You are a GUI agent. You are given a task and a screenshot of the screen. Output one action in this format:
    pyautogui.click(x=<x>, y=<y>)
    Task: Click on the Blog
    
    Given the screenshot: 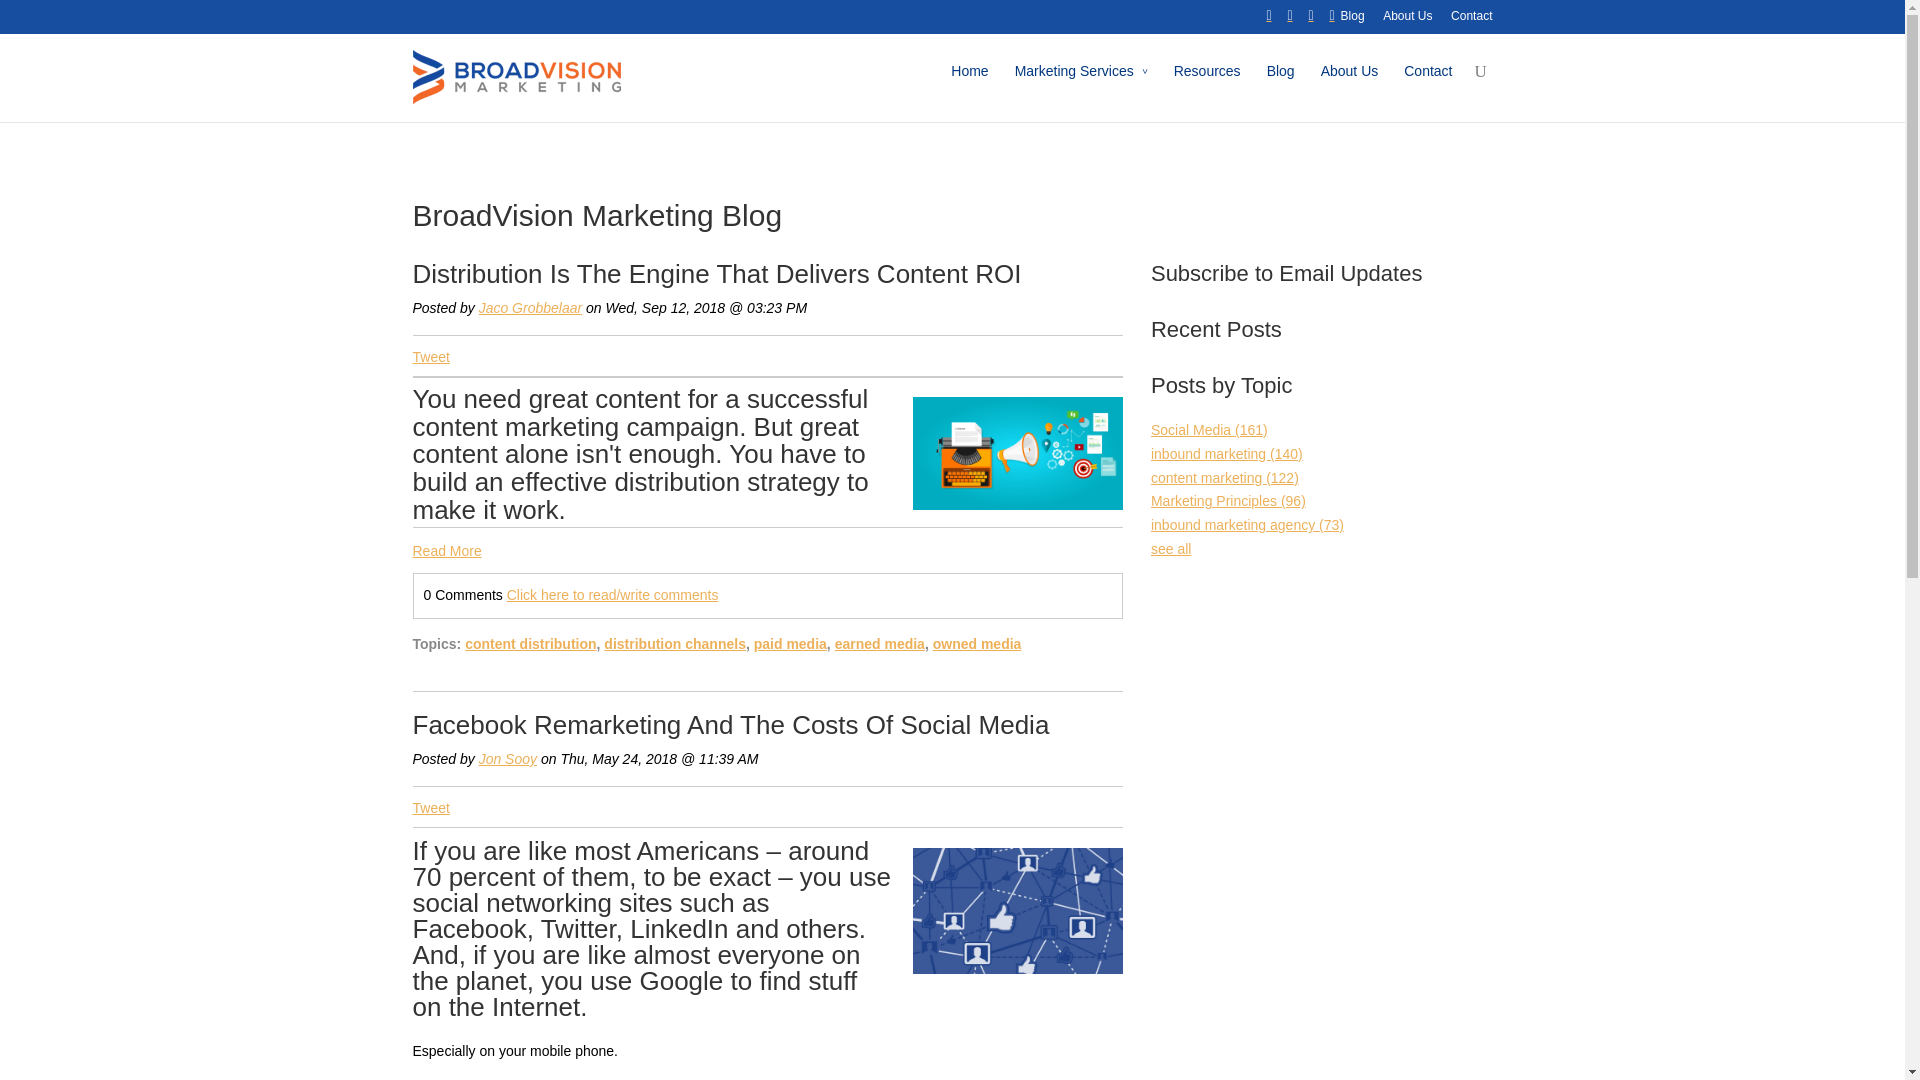 What is the action you would take?
    pyautogui.click(x=1352, y=21)
    